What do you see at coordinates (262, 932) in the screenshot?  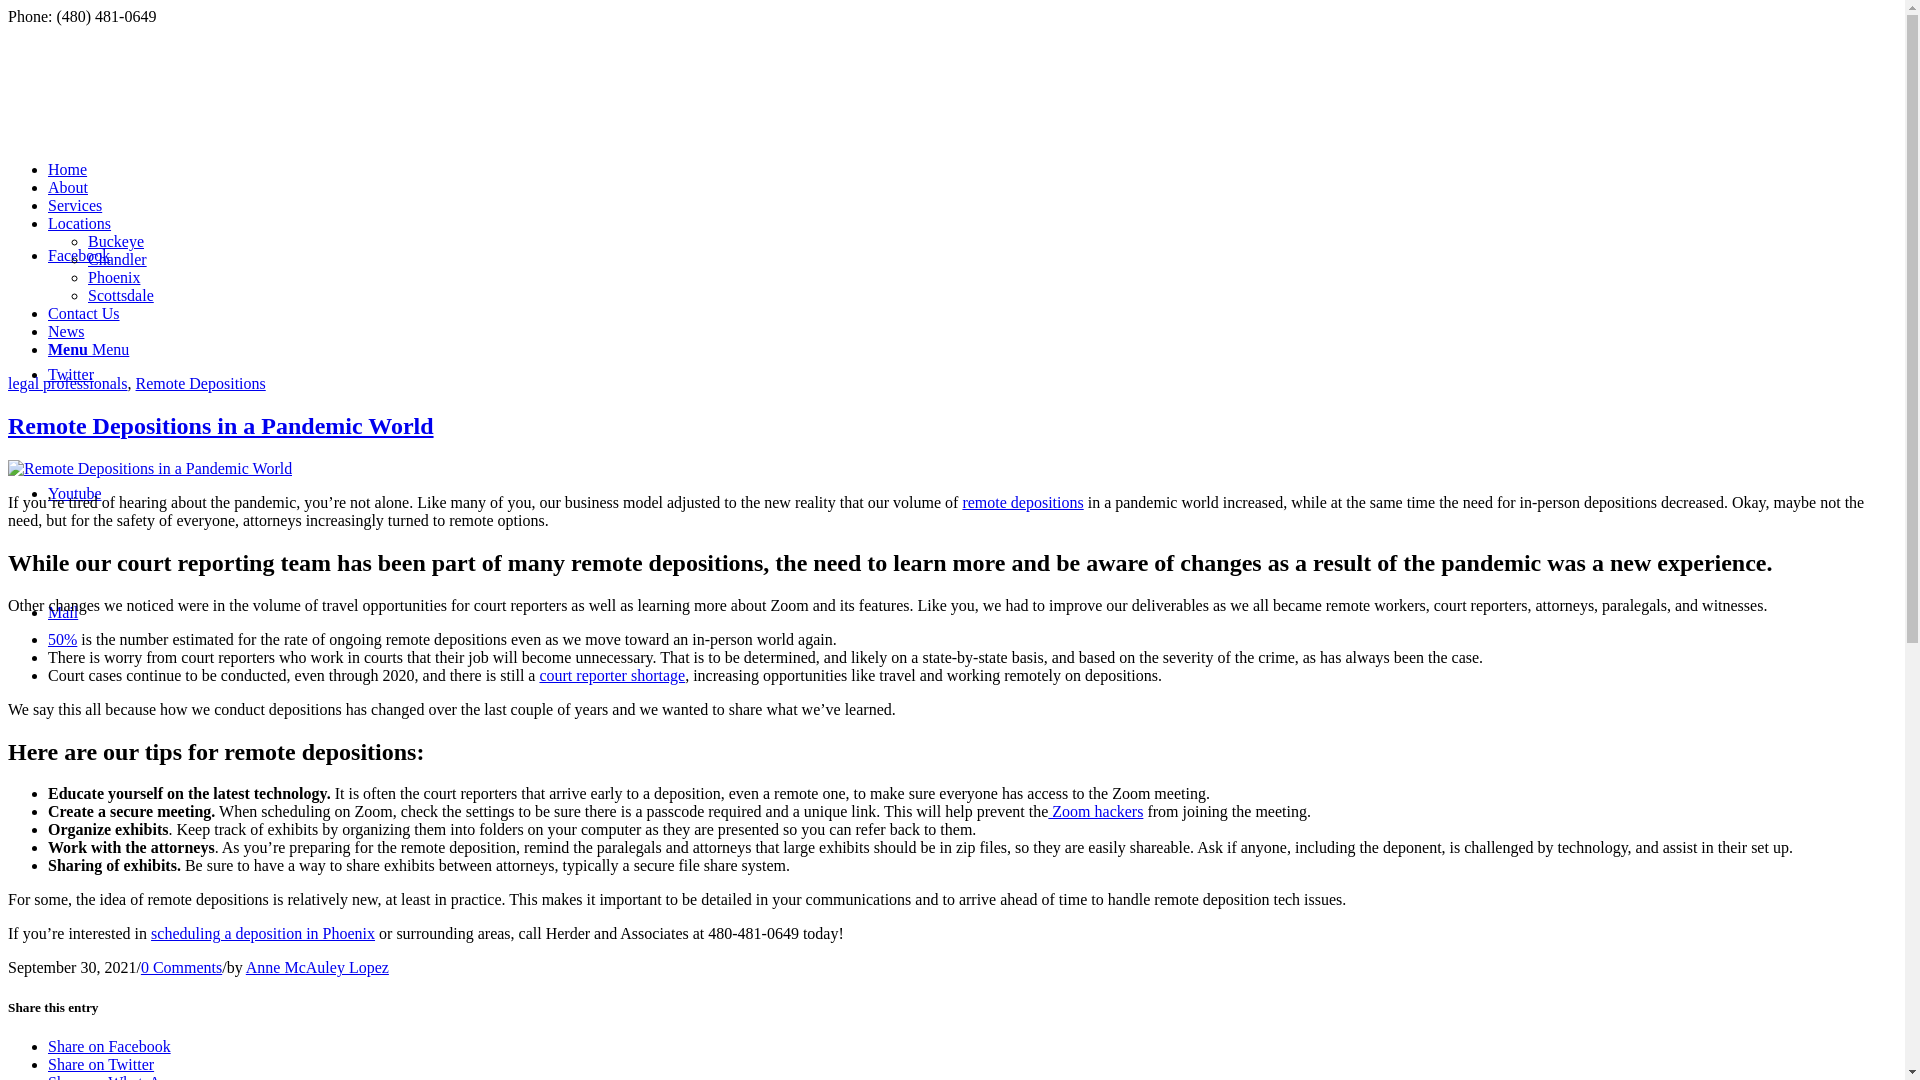 I see `scheduling a deposition in Phoenix` at bounding box center [262, 932].